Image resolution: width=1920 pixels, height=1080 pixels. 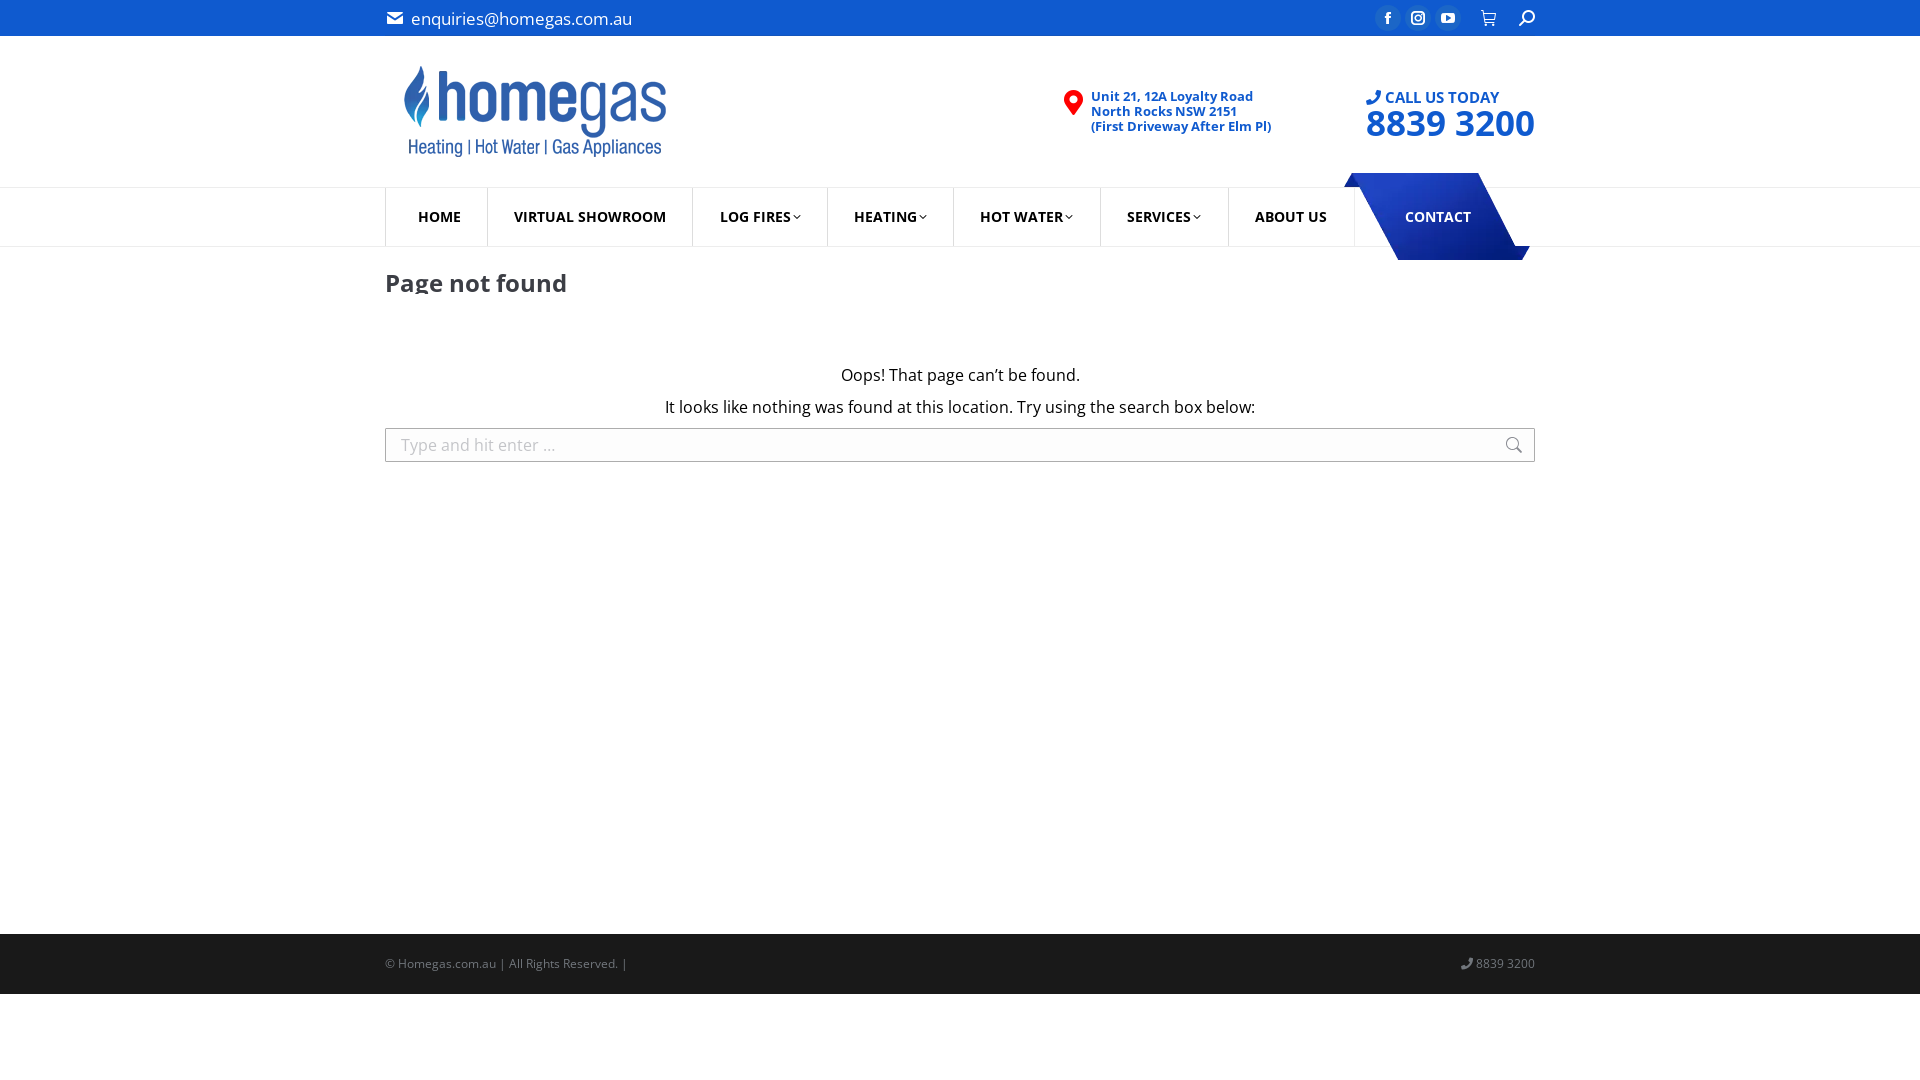 I want to click on Go!, so click(x=1568, y=453).